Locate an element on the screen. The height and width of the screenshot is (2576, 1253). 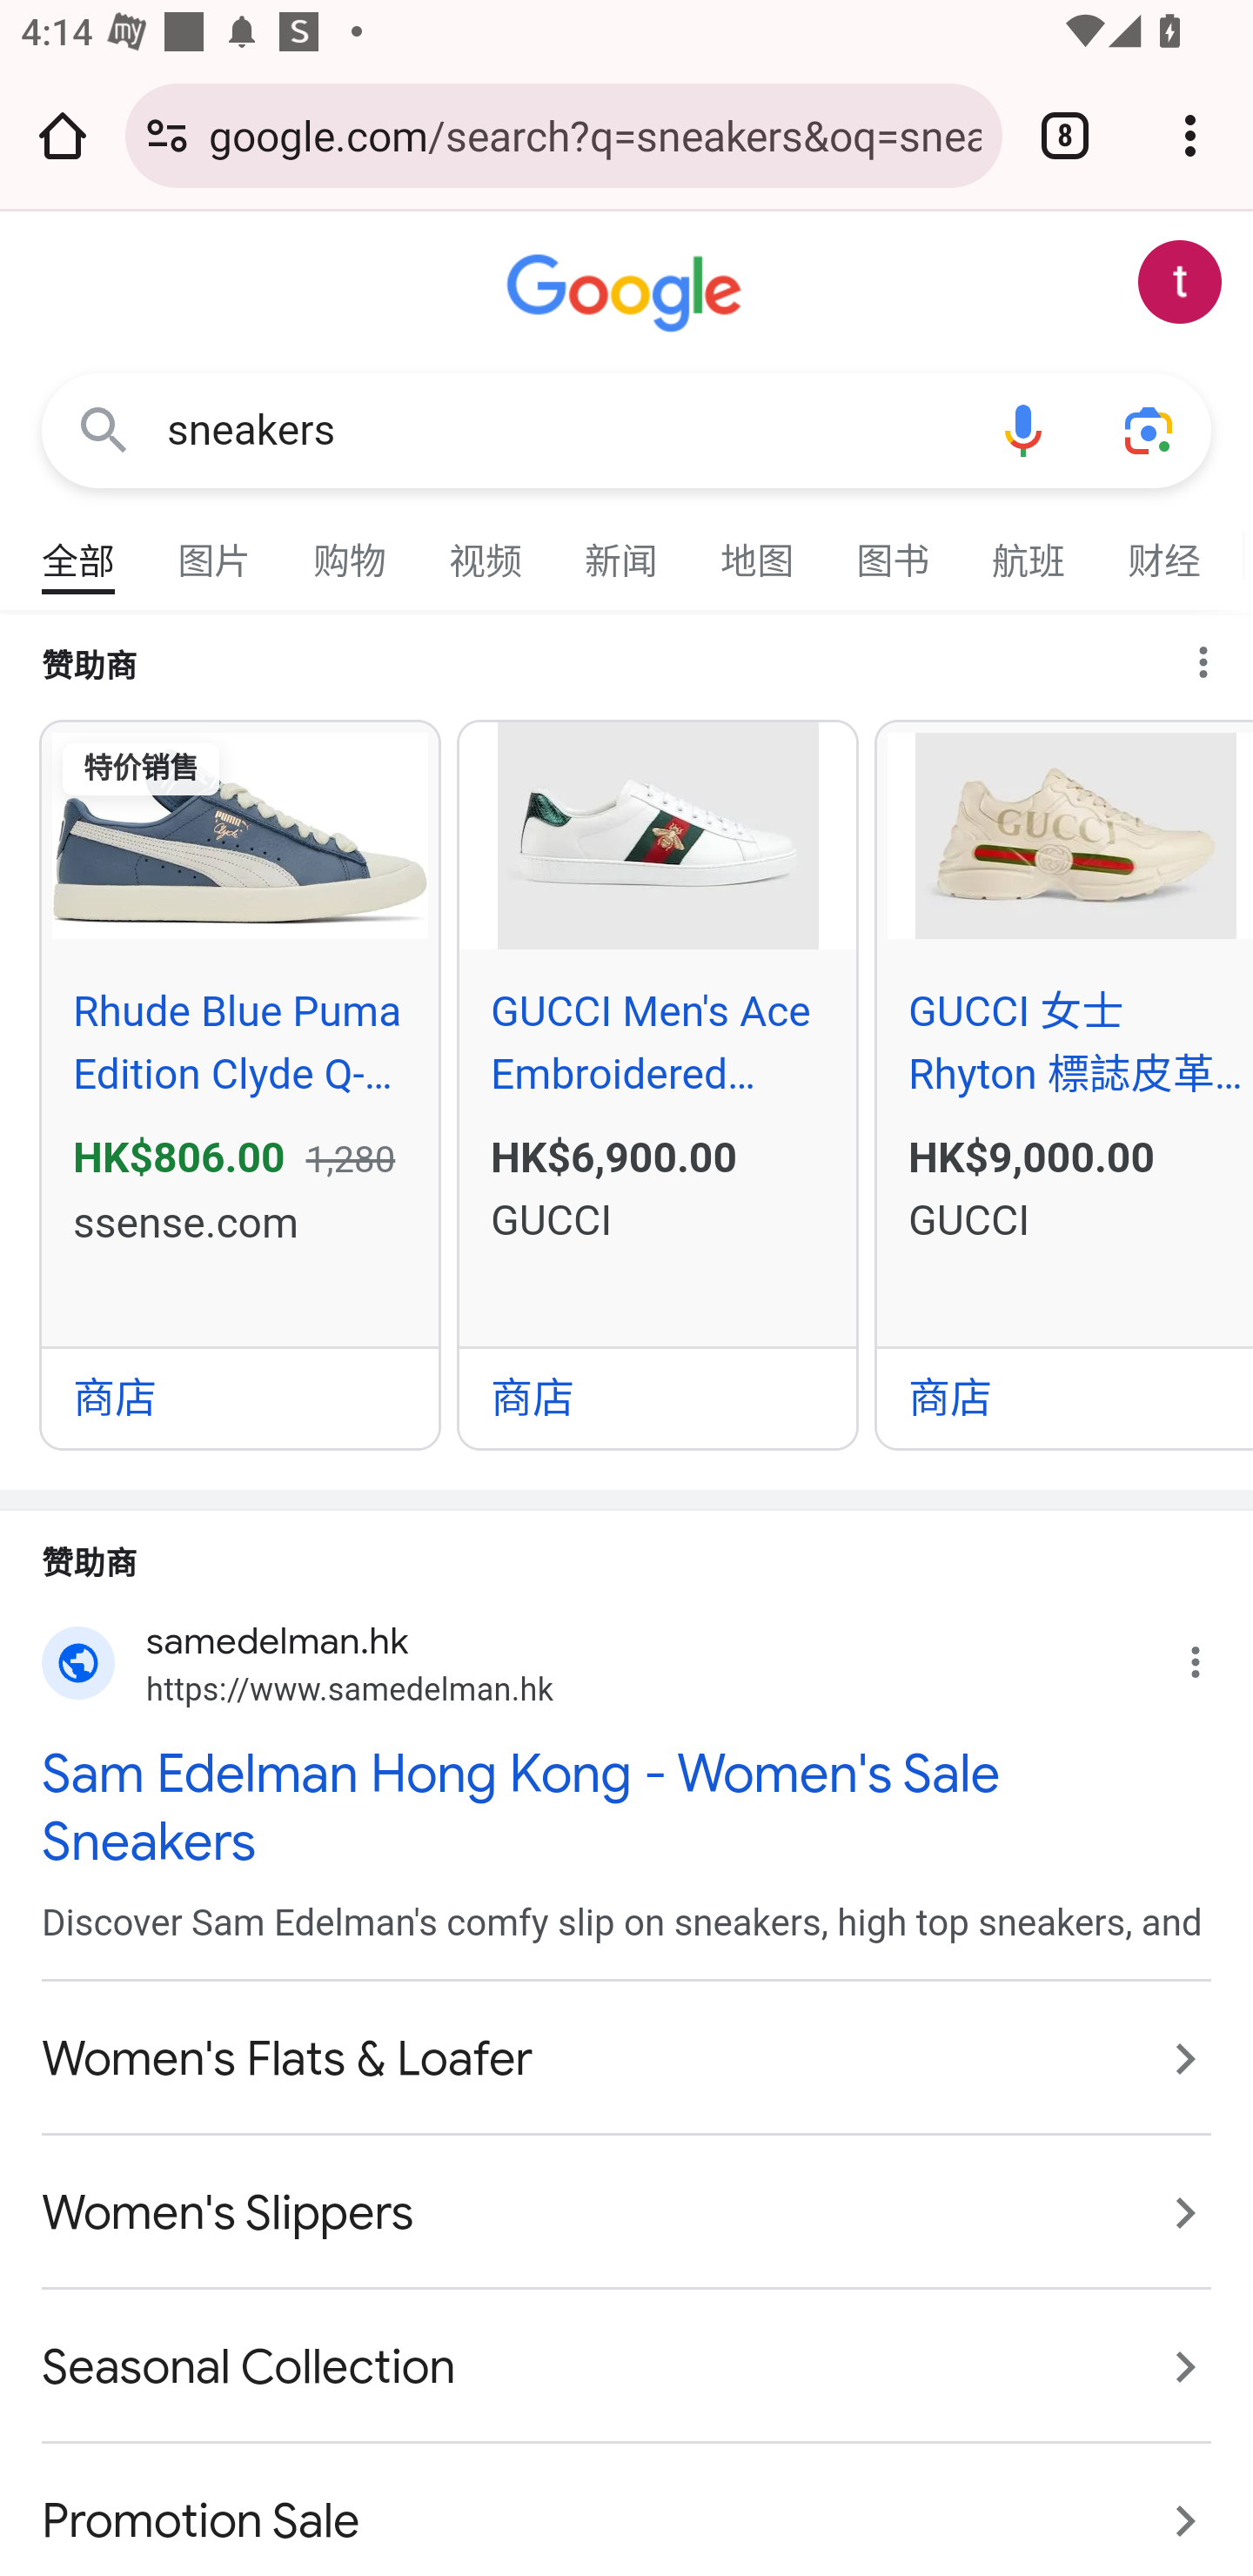
Switch or close tabs is located at coordinates (1065, 135).